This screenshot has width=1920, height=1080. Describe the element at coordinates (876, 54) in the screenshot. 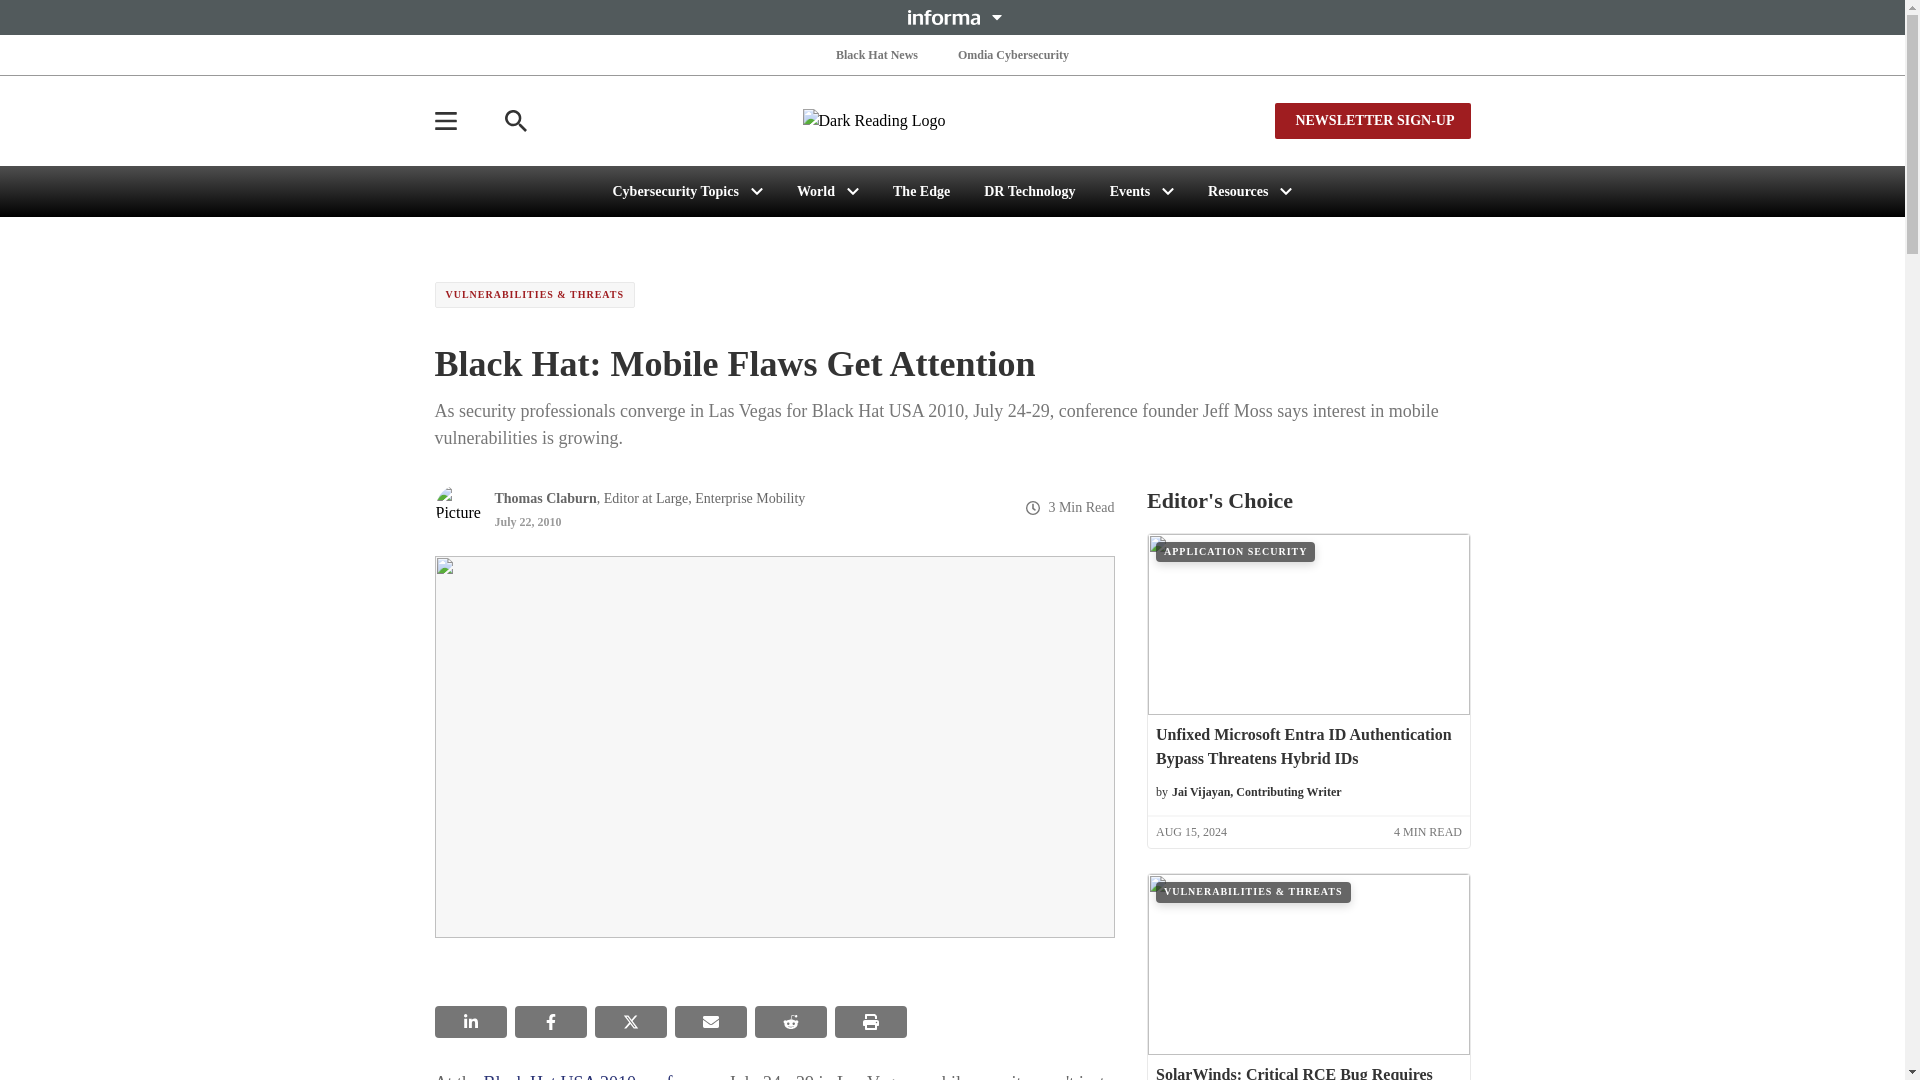

I see `Black Hat News` at that location.